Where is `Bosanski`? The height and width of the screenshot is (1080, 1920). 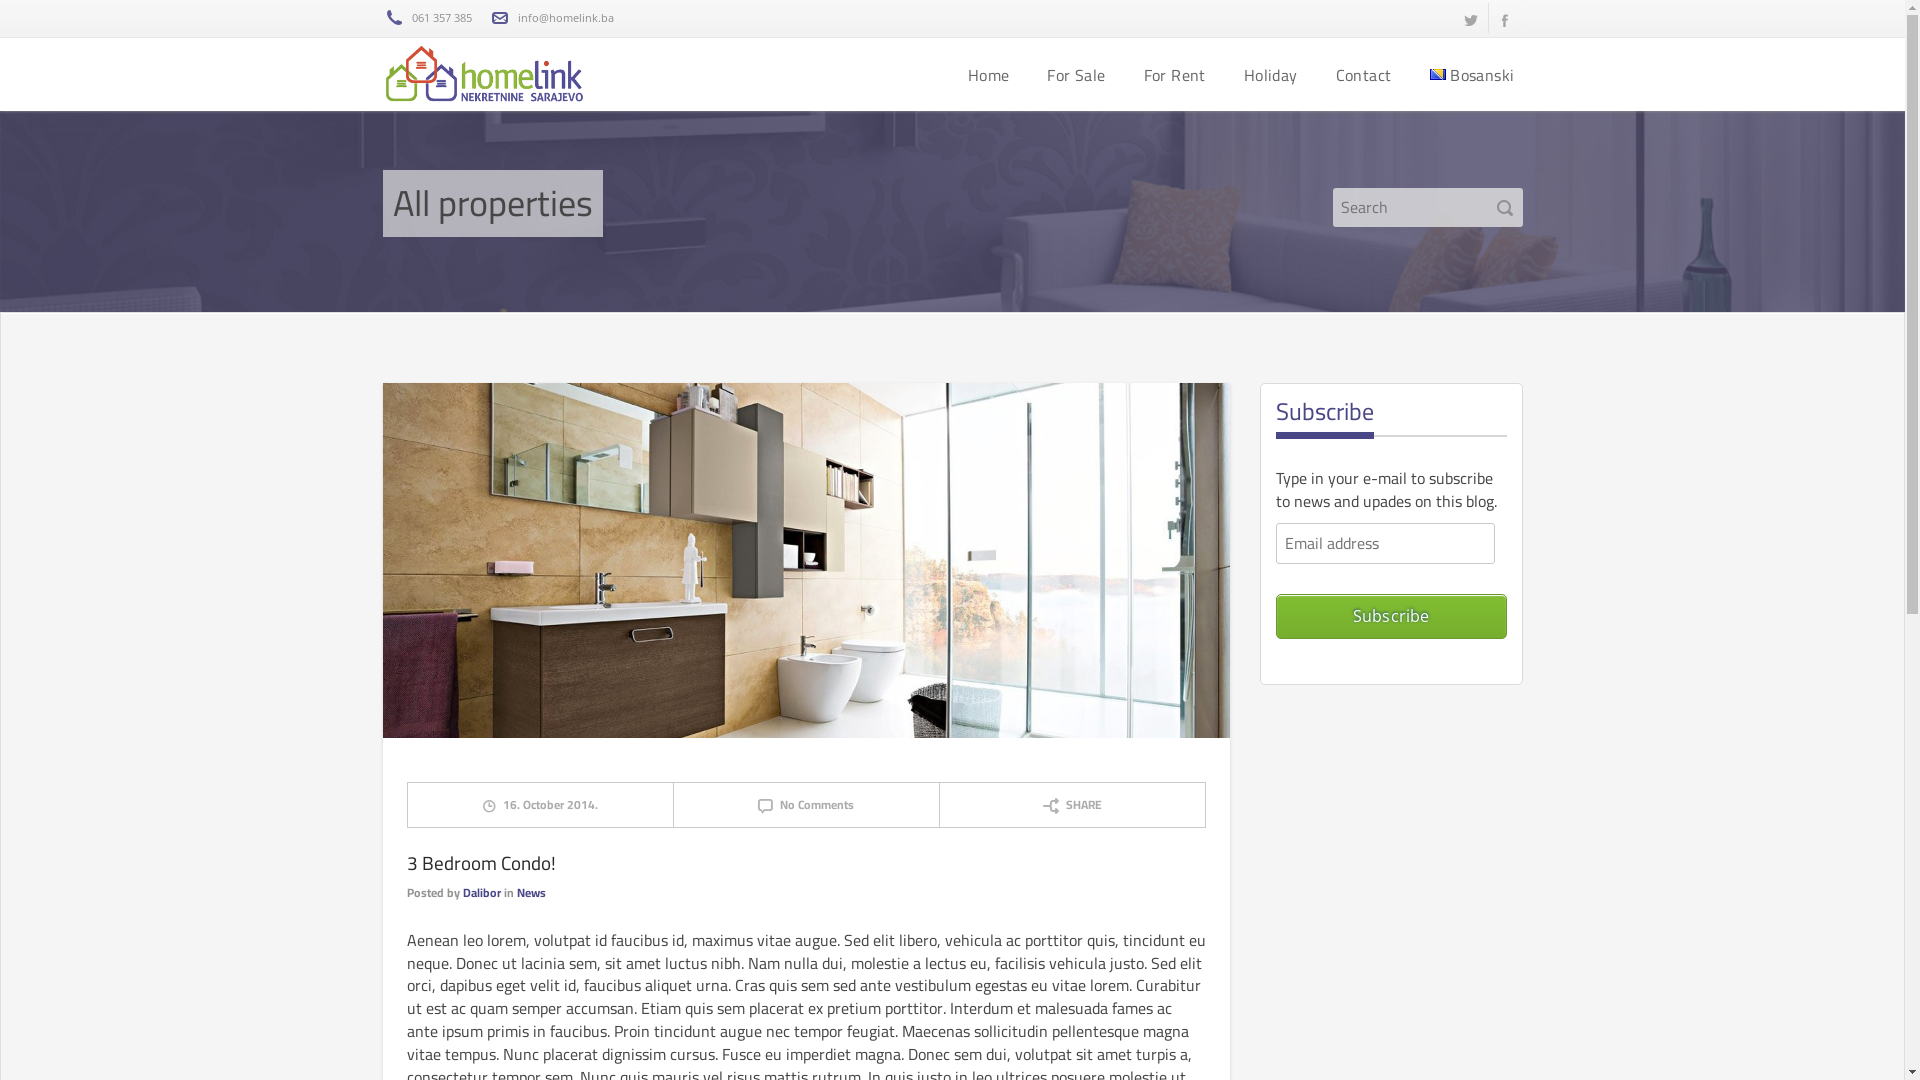
Bosanski is located at coordinates (1472, 74).